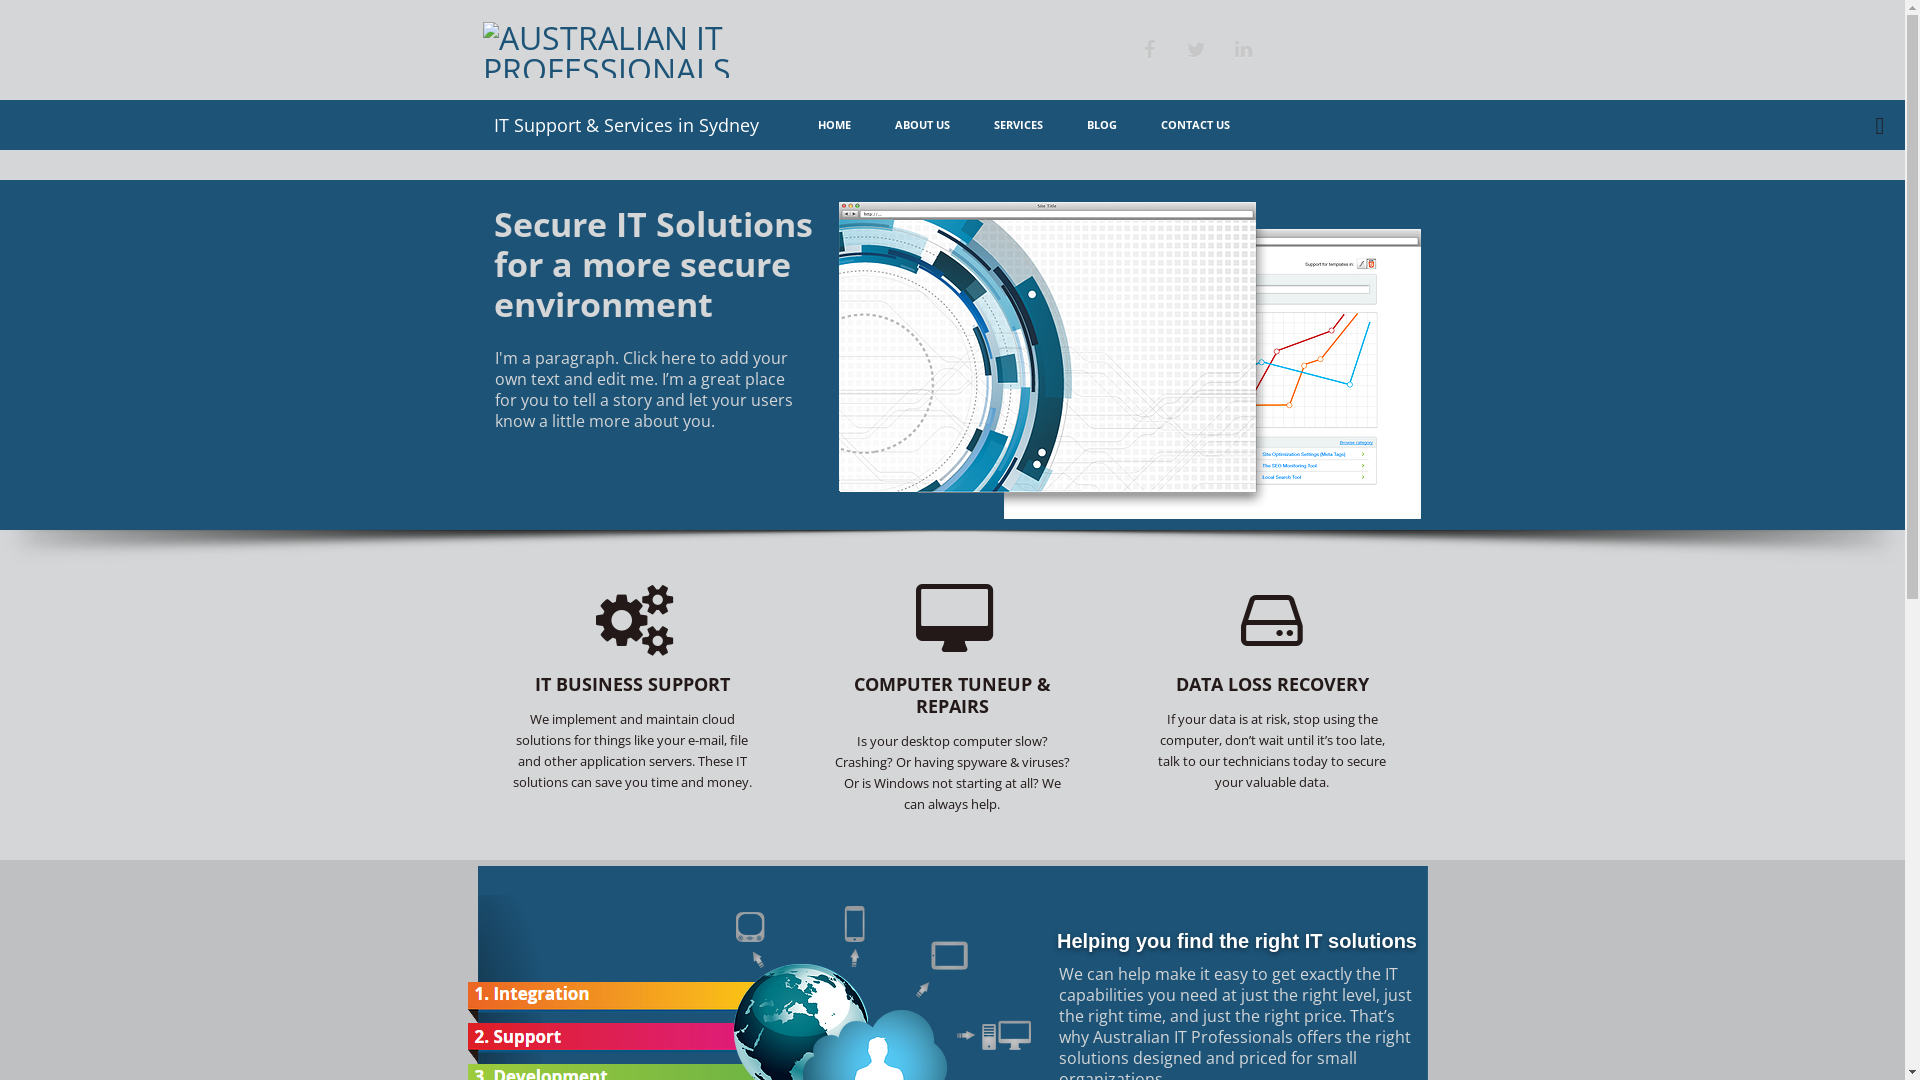 The image size is (1920, 1080). Describe the element at coordinates (1196, 125) in the screenshot. I see `CONTACT US` at that location.